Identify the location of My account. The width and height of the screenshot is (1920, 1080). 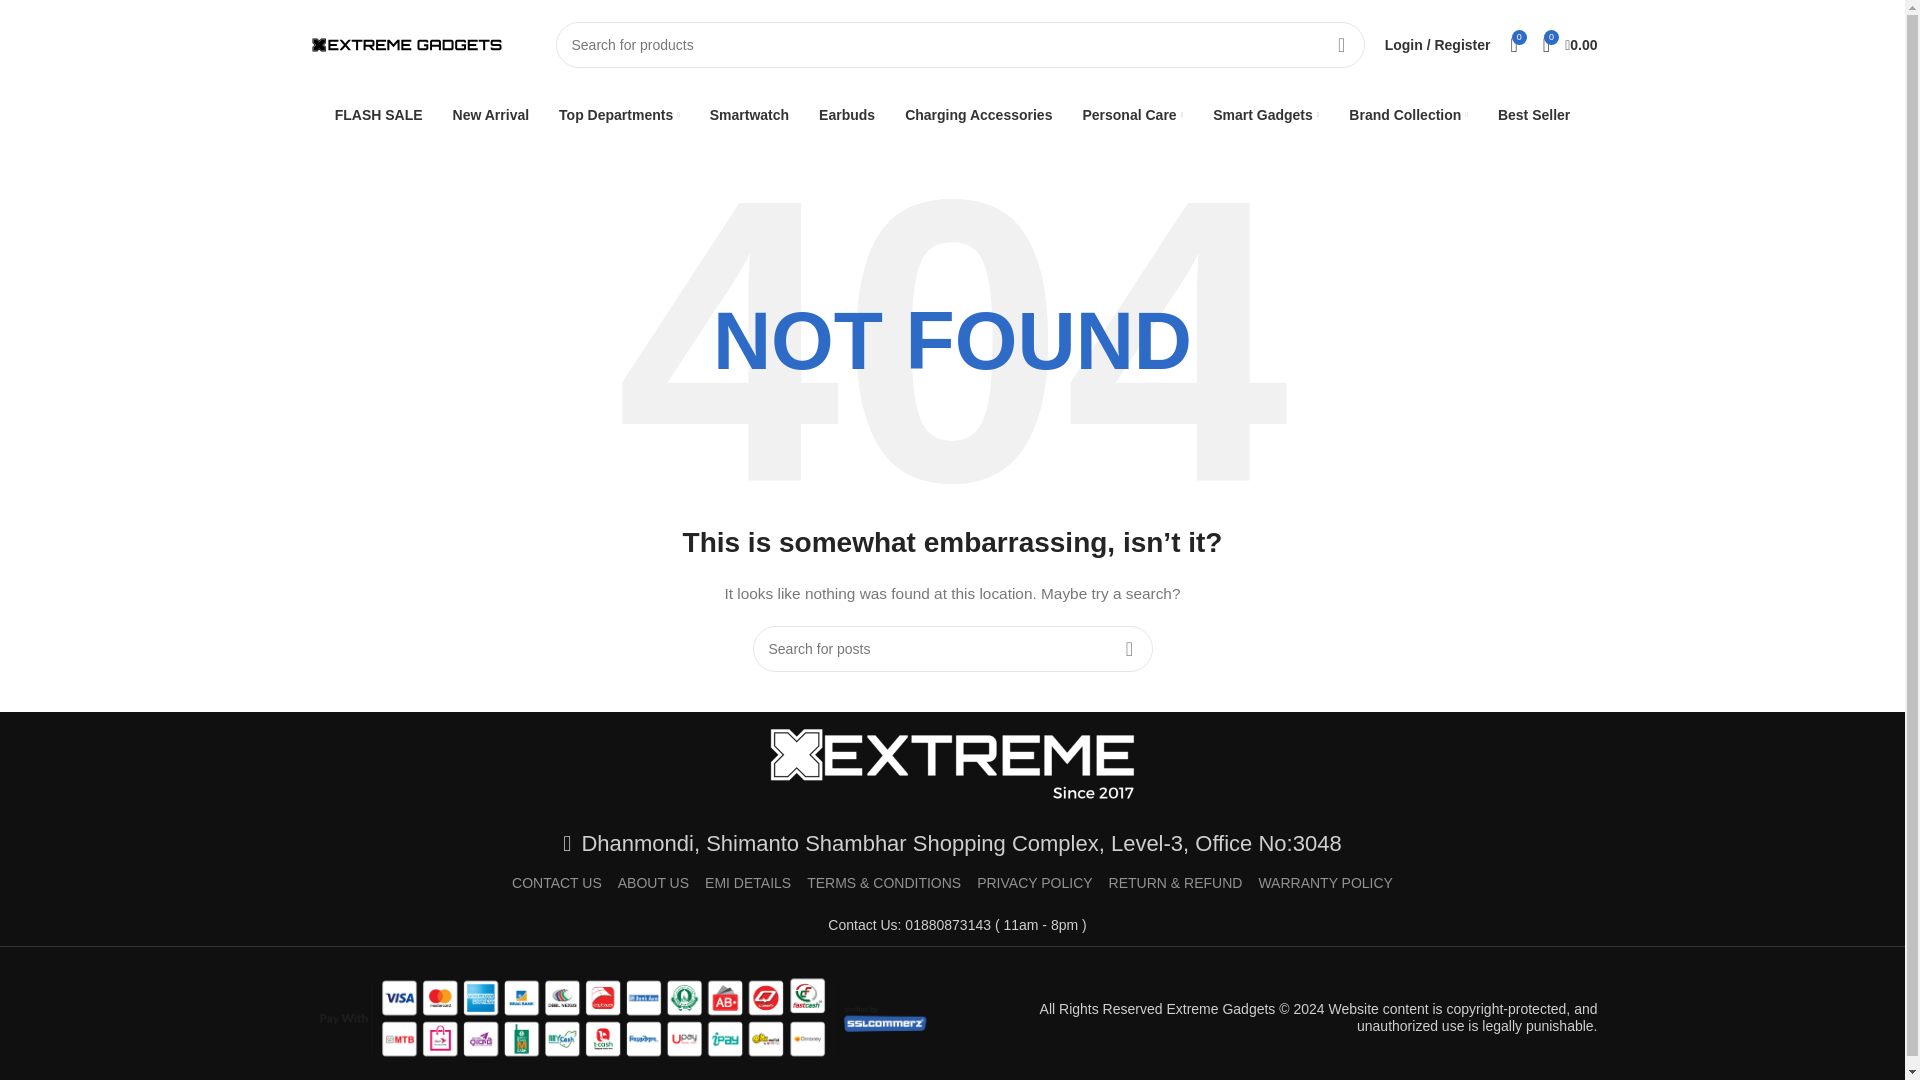
(1438, 44).